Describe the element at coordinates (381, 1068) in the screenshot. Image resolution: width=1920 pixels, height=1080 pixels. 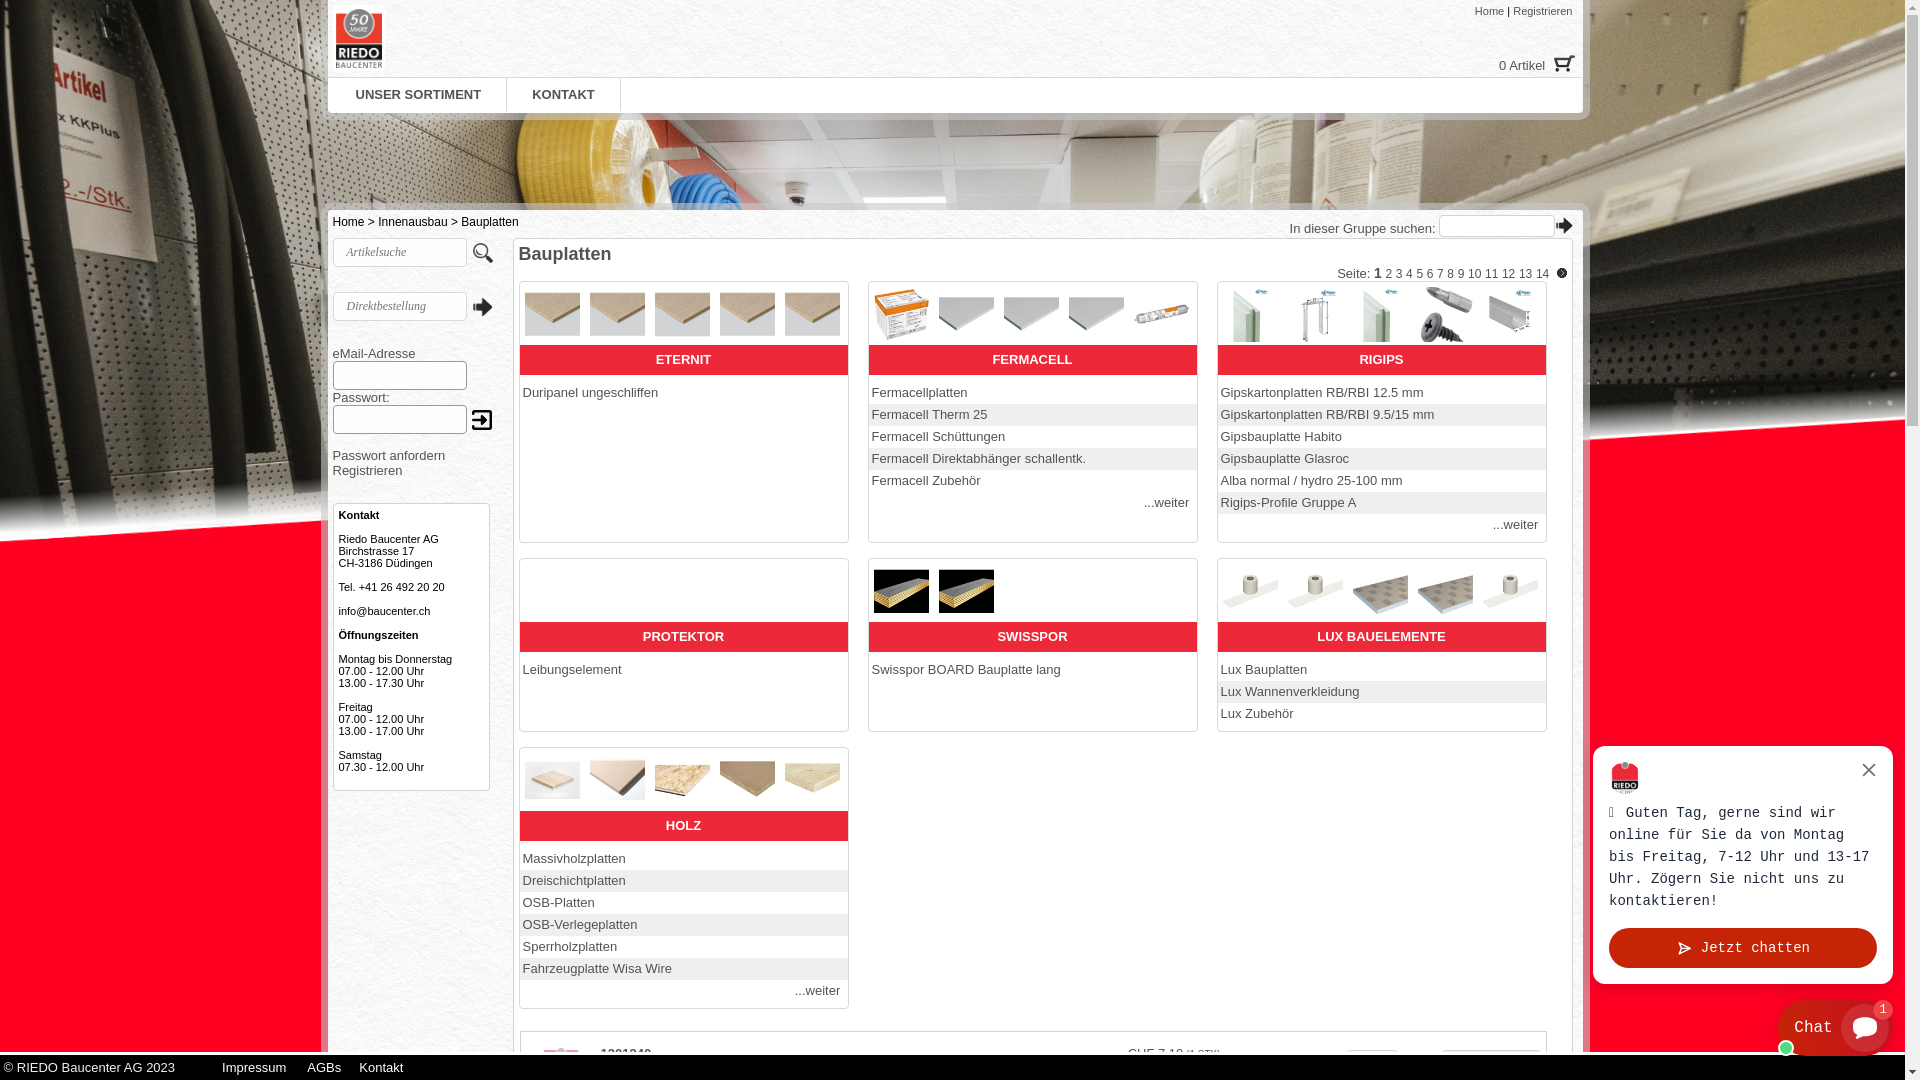
I see `Kontakt` at that location.